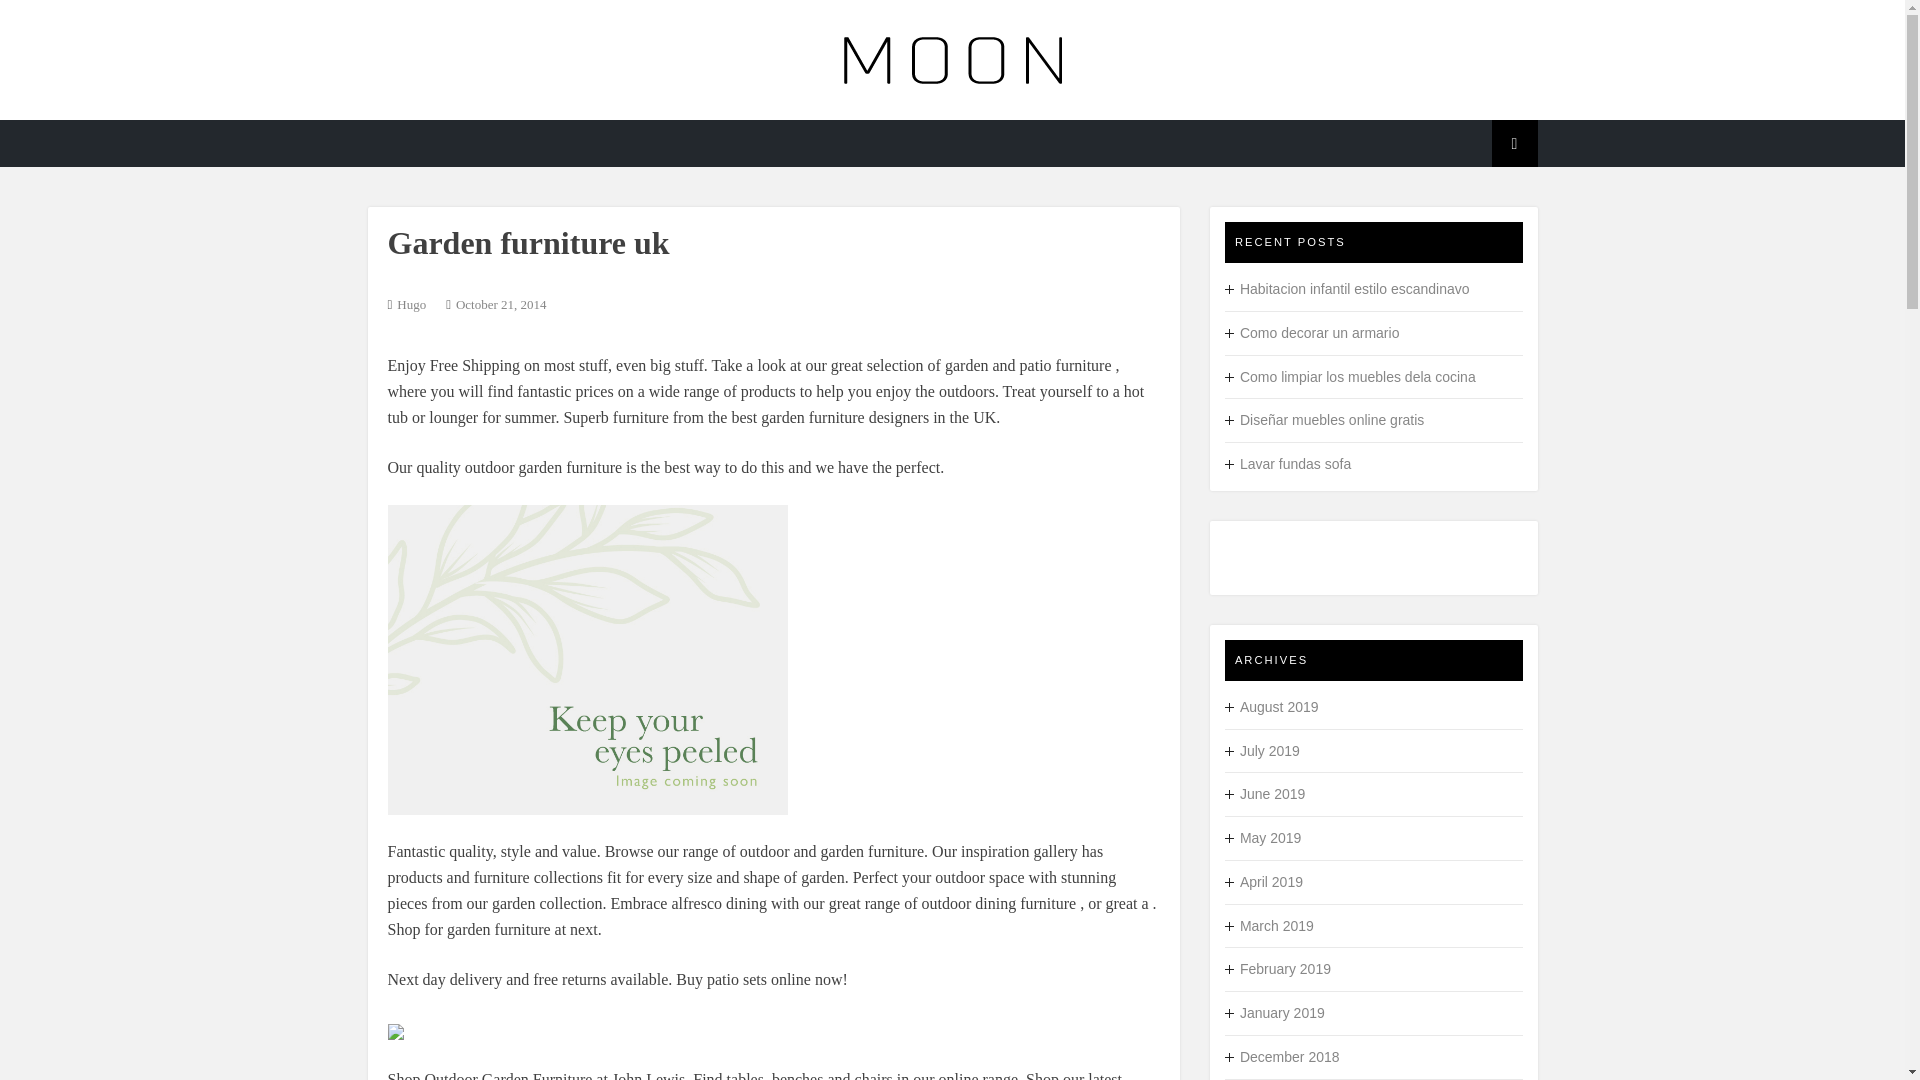  Describe the element at coordinates (1288, 463) in the screenshot. I see `Lavar fundas sofa` at that location.